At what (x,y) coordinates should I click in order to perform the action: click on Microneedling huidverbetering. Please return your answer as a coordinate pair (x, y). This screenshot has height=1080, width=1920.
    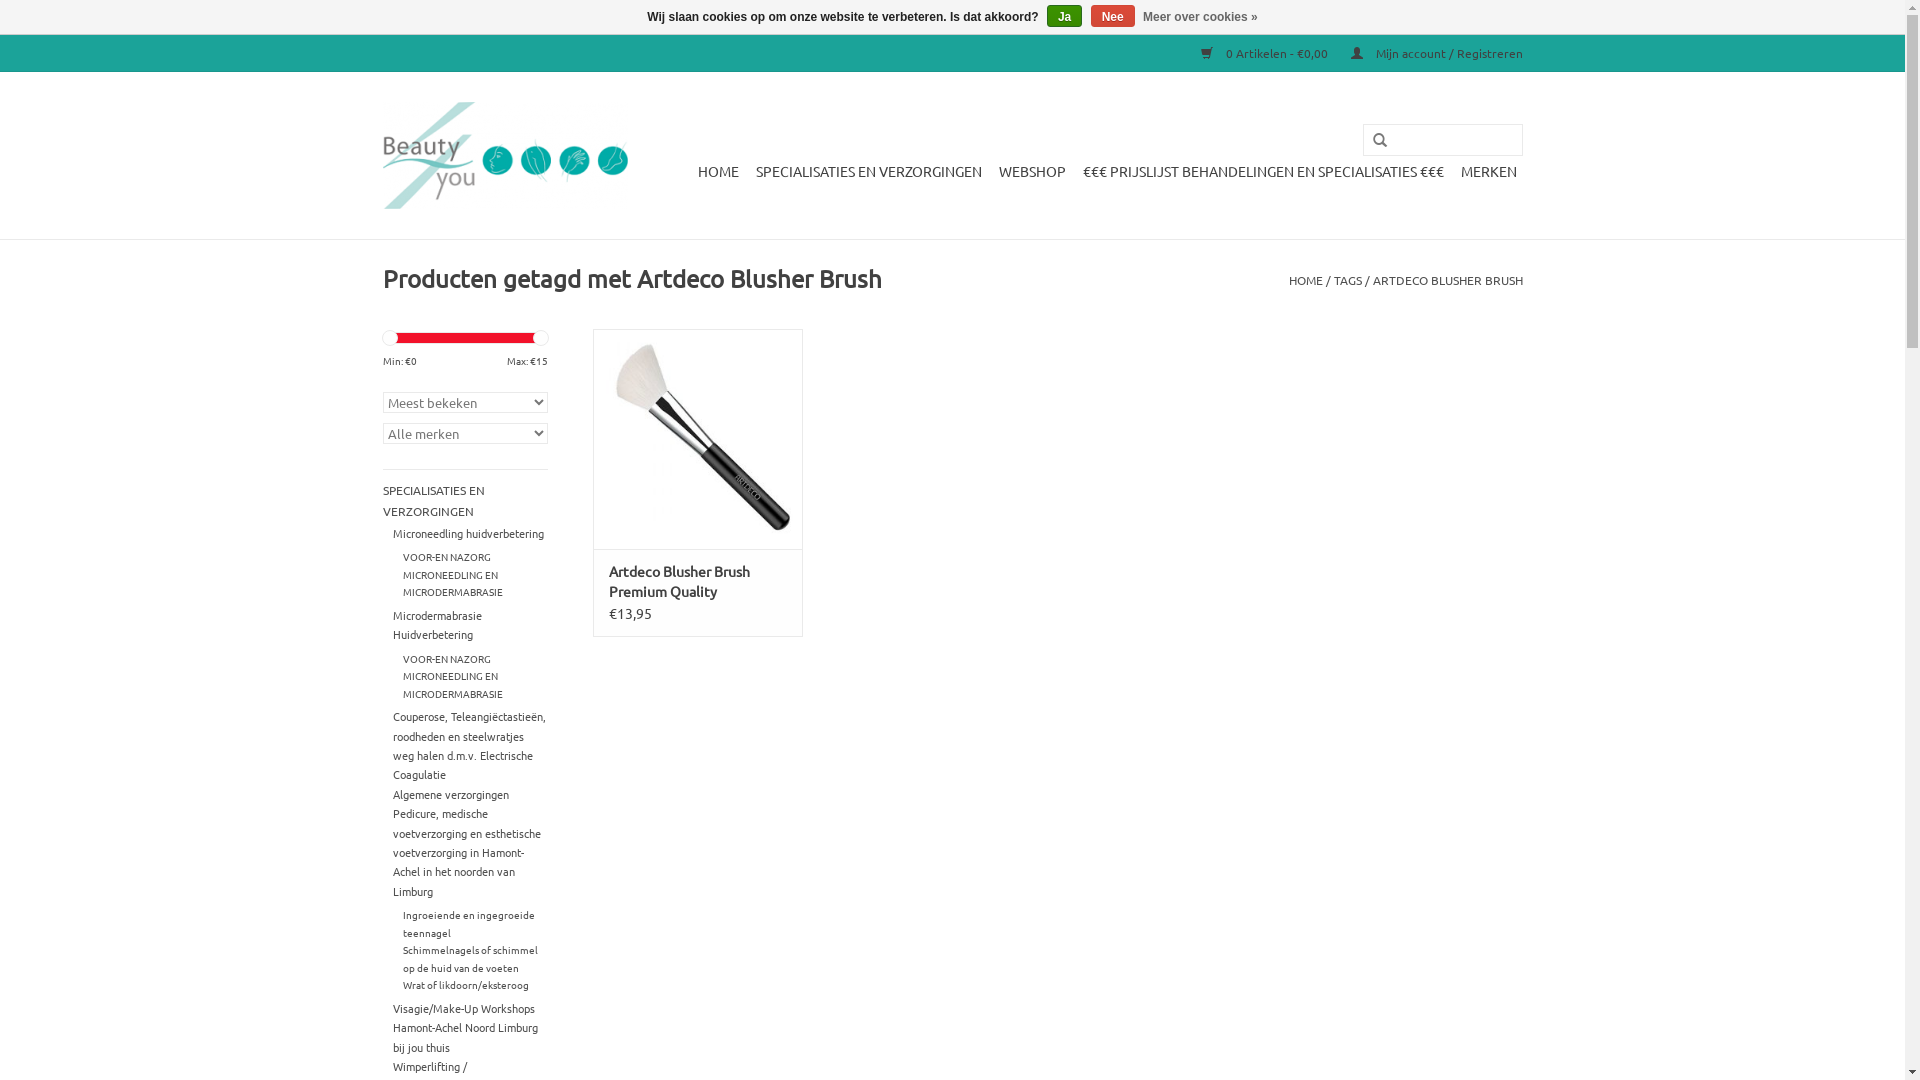
    Looking at the image, I should click on (468, 533).